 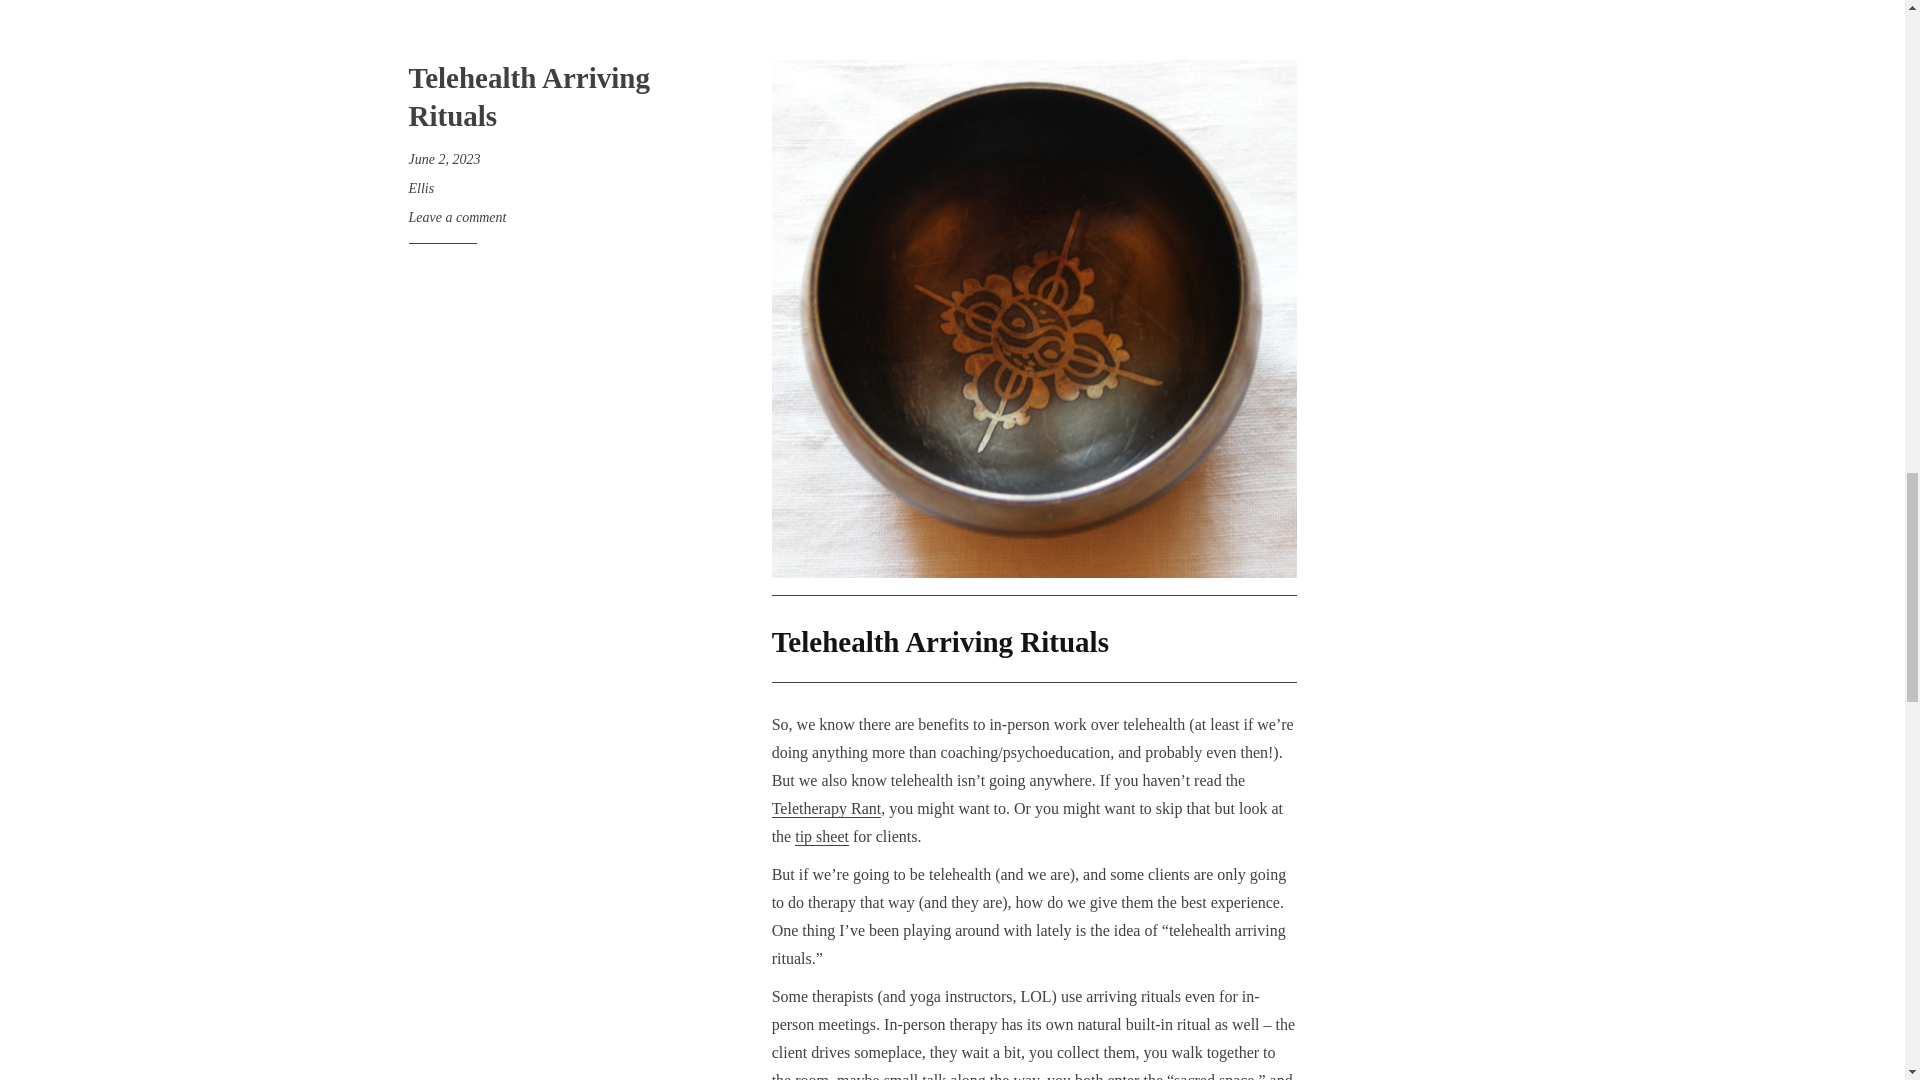 I want to click on tip sheet, so click(x=821, y=836).